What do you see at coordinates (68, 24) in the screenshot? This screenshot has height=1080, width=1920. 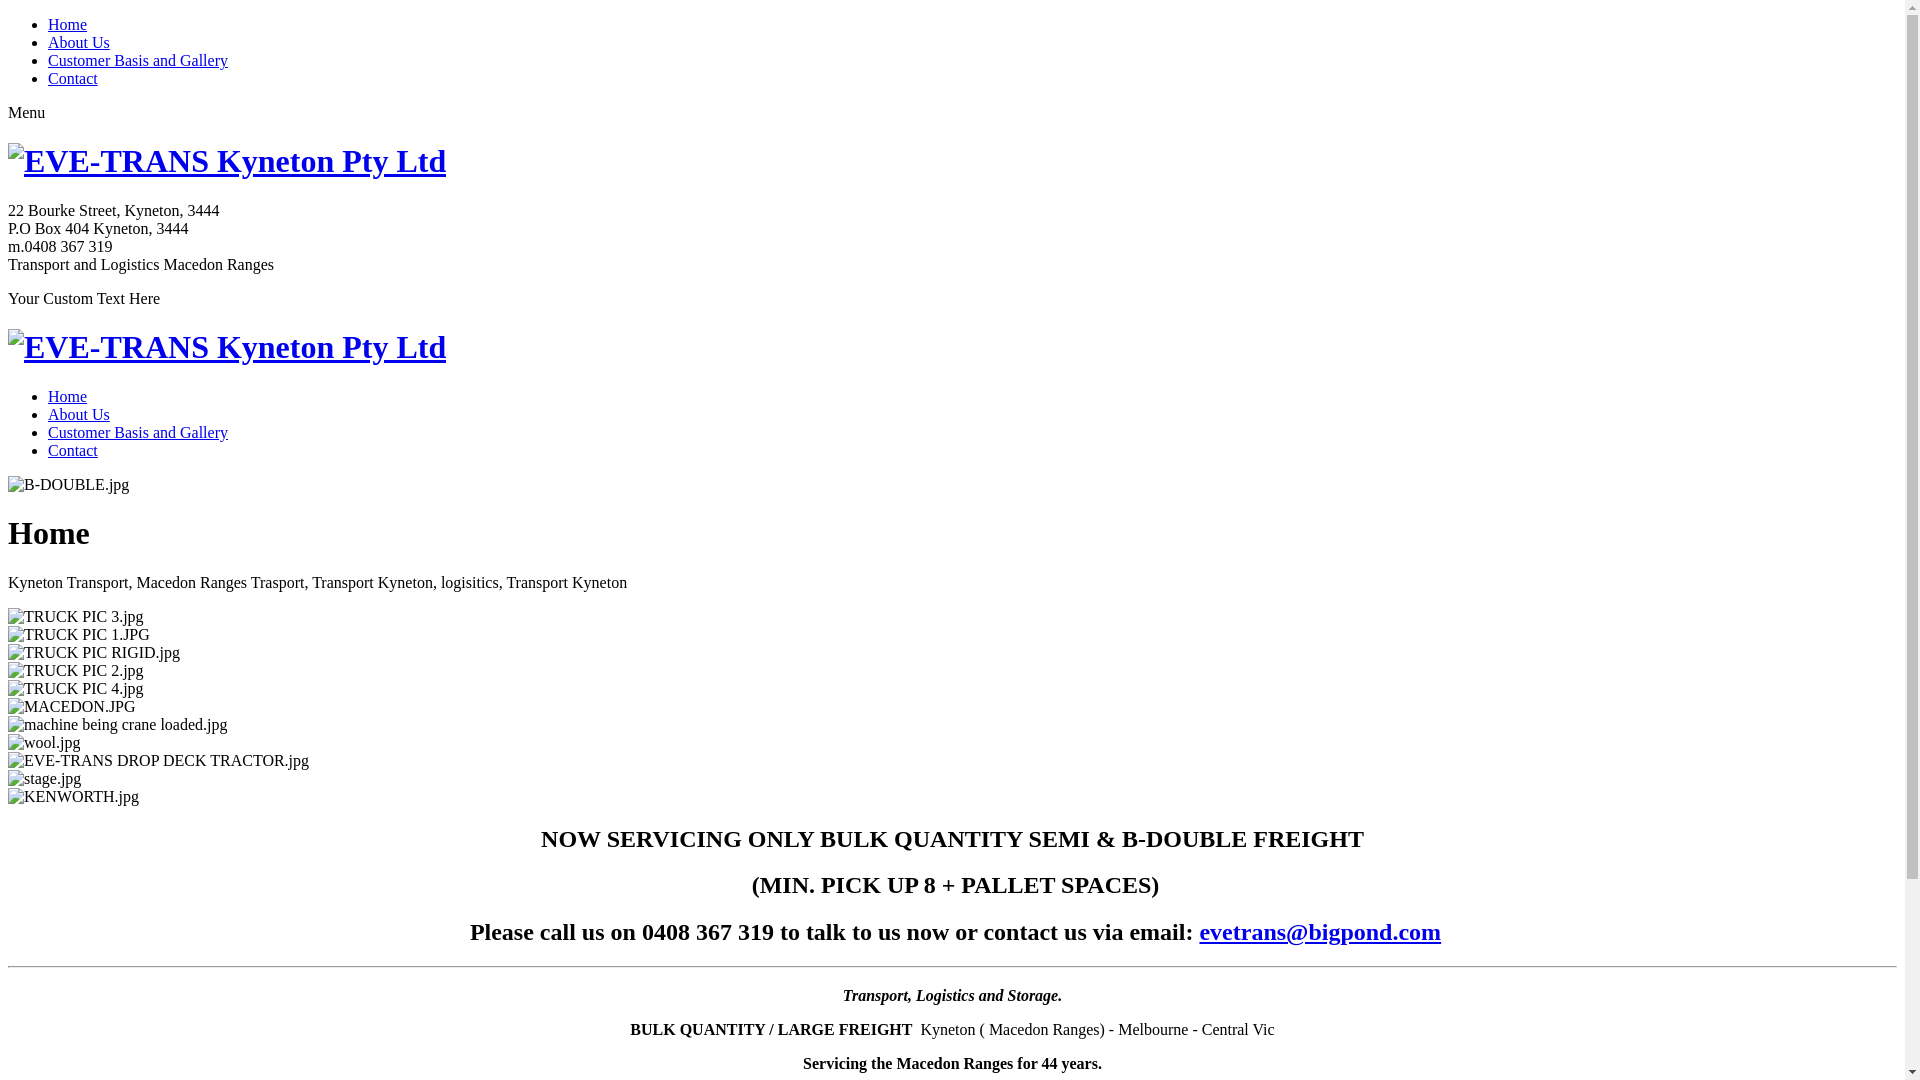 I see `Home` at bounding box center [68, 24].